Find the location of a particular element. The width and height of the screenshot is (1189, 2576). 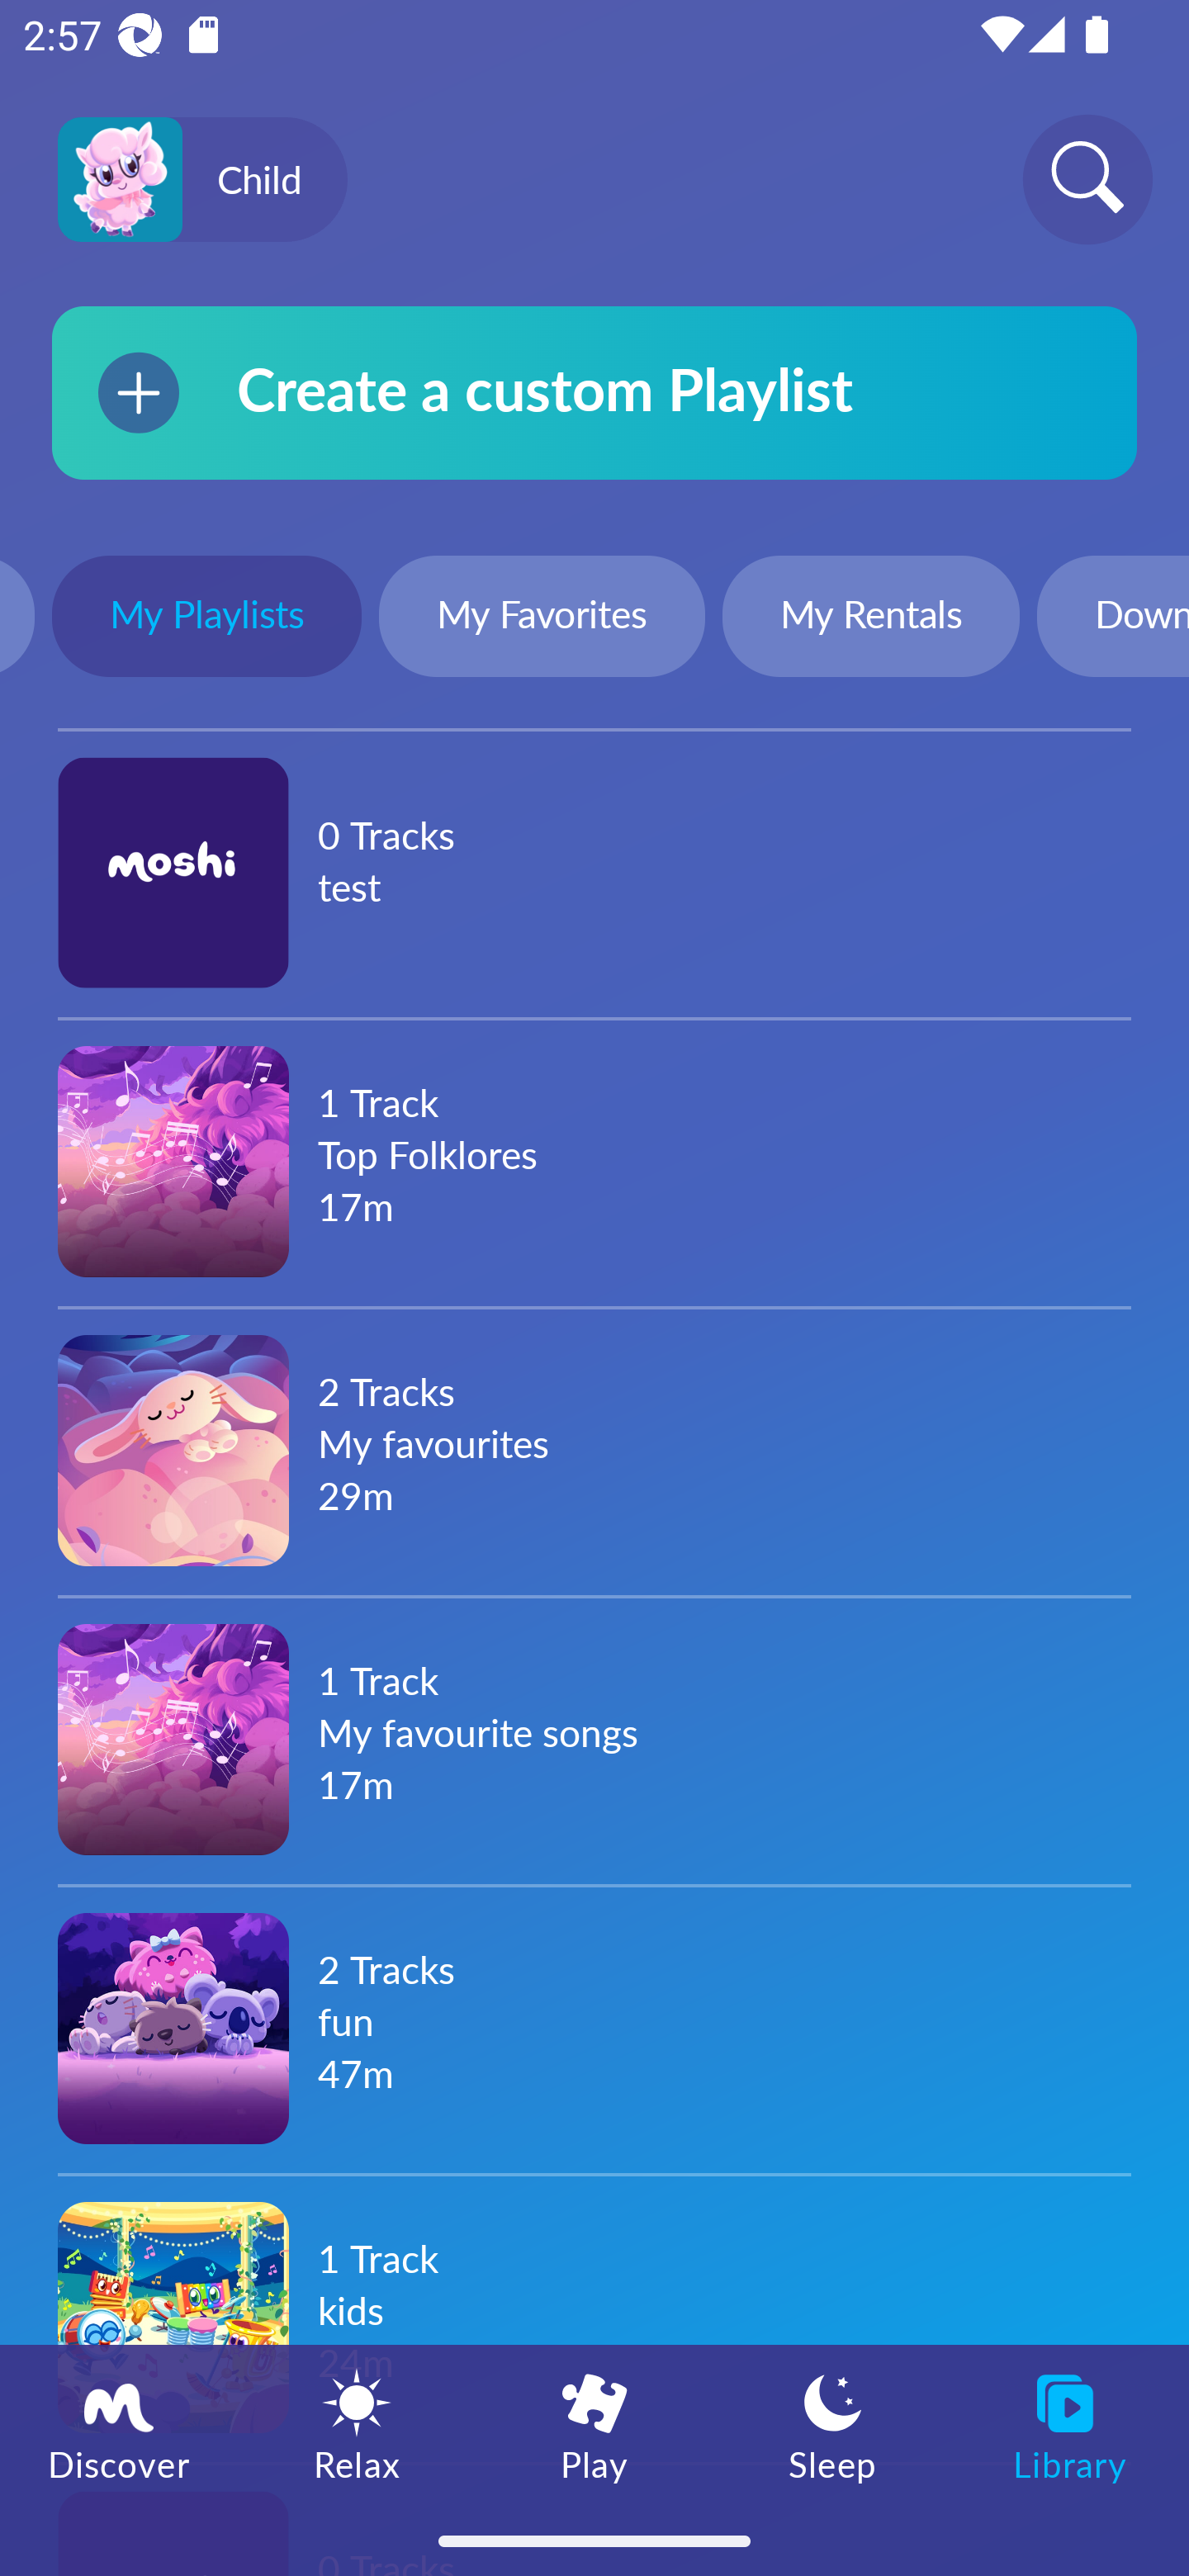

My Favorites is located at coordinates (542, 619).